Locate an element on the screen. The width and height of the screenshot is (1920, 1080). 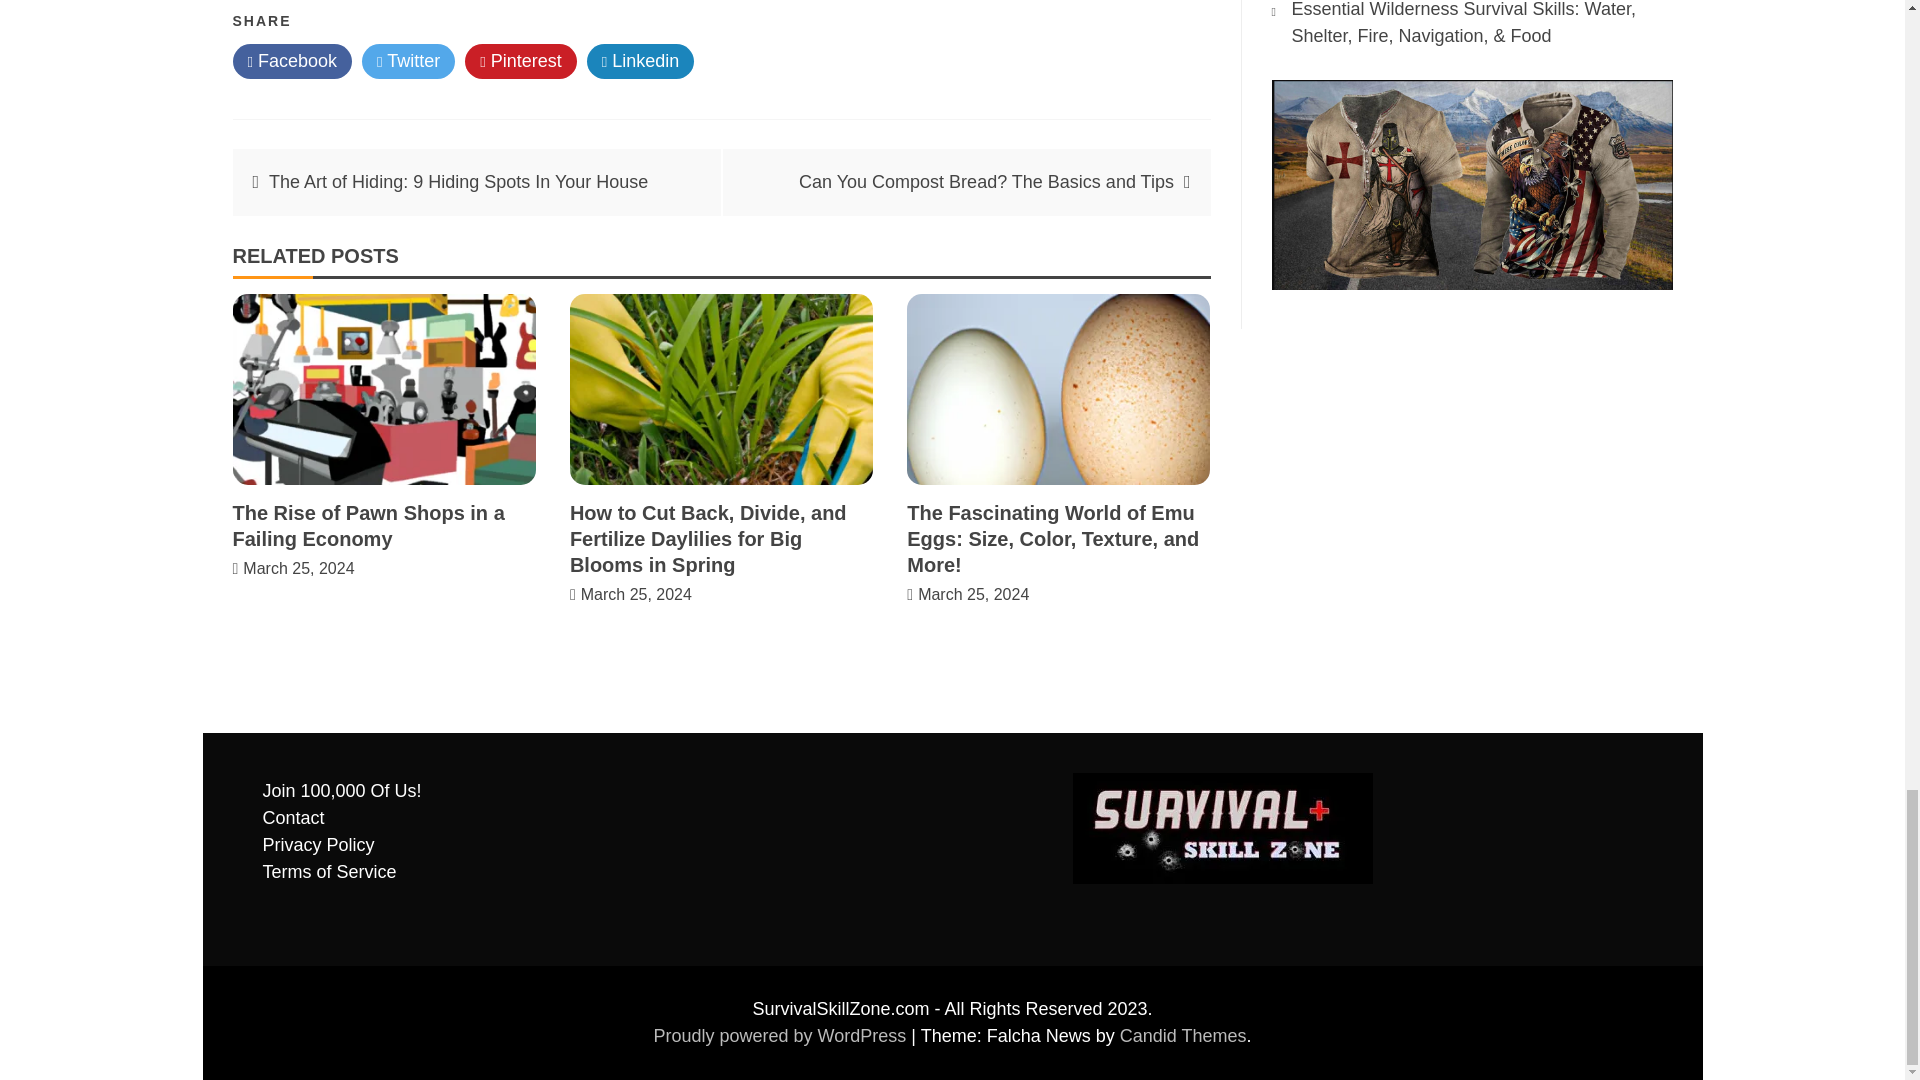
March 25, 2024 is located at coordinates (973, 594).